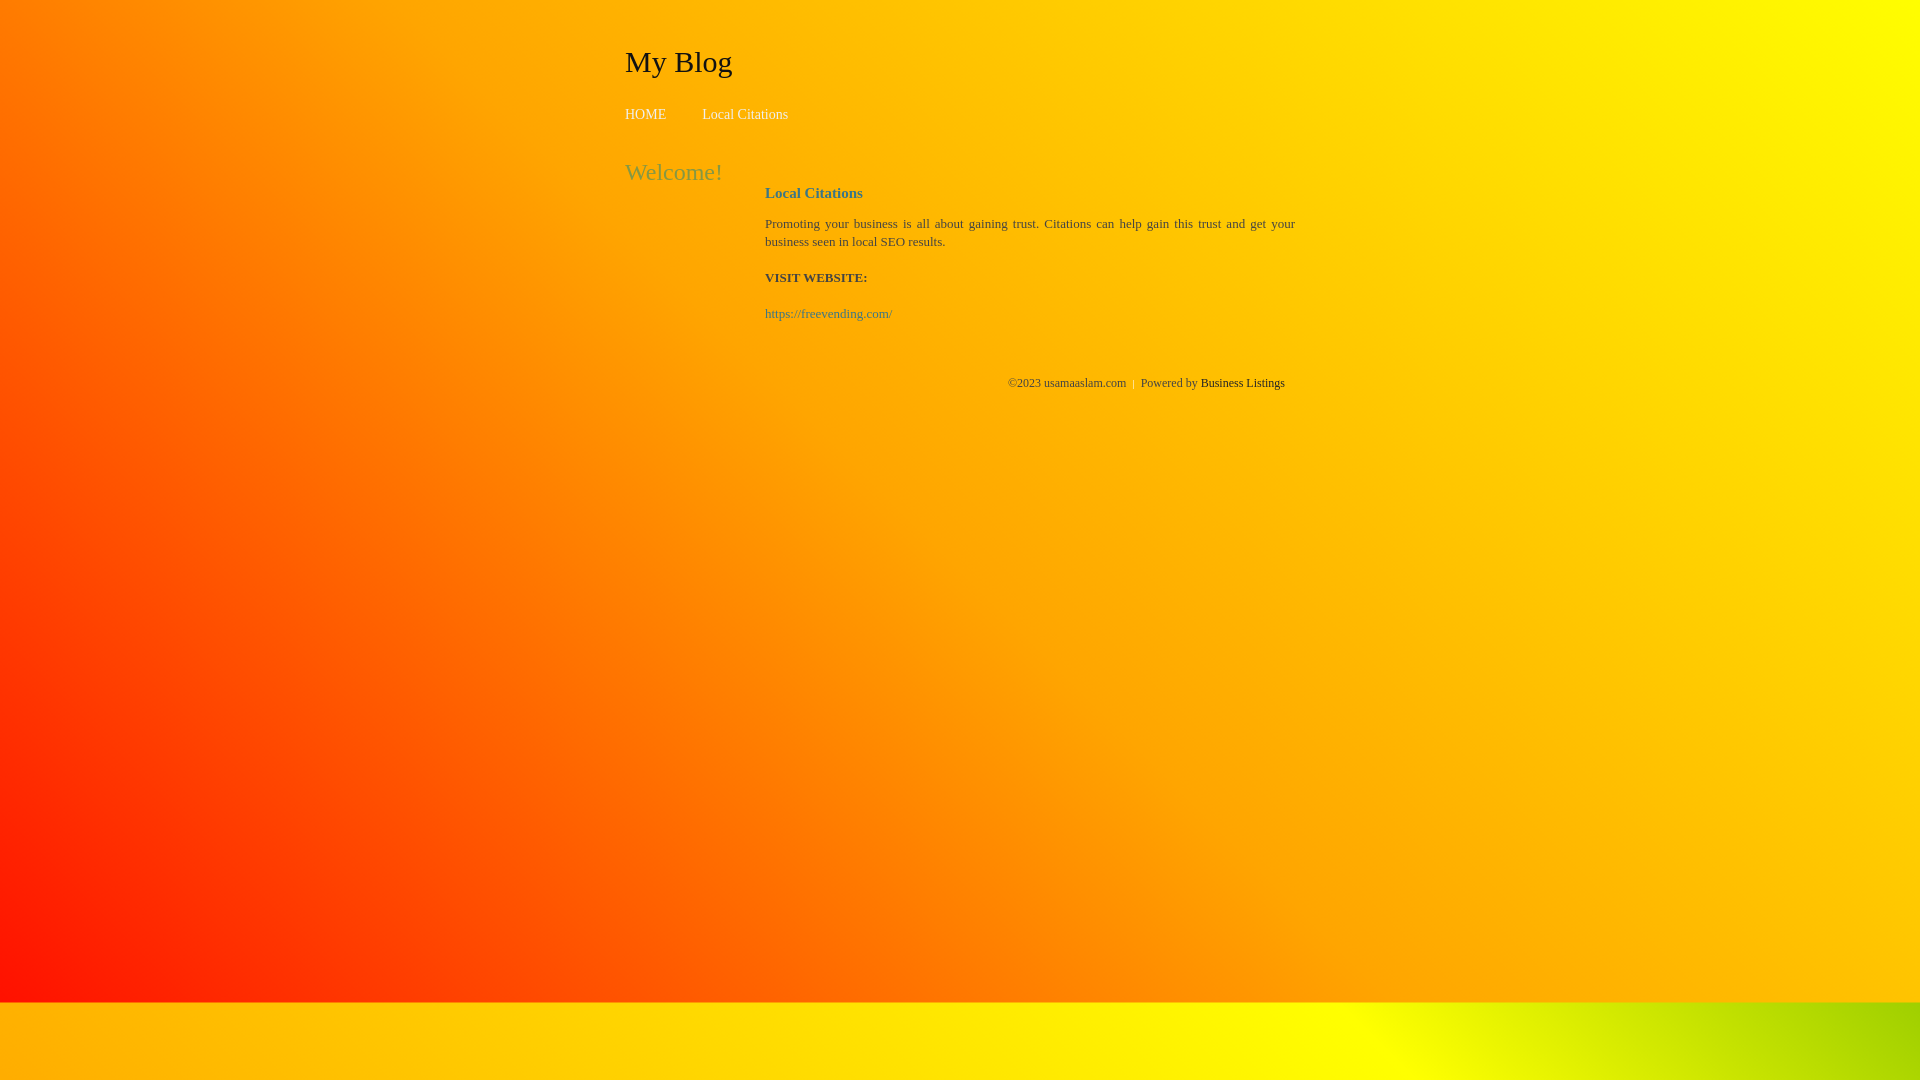 The width and height of the screenshot is (1920, 1080). I want to click on https://freevending.com/, so click(828, 314).